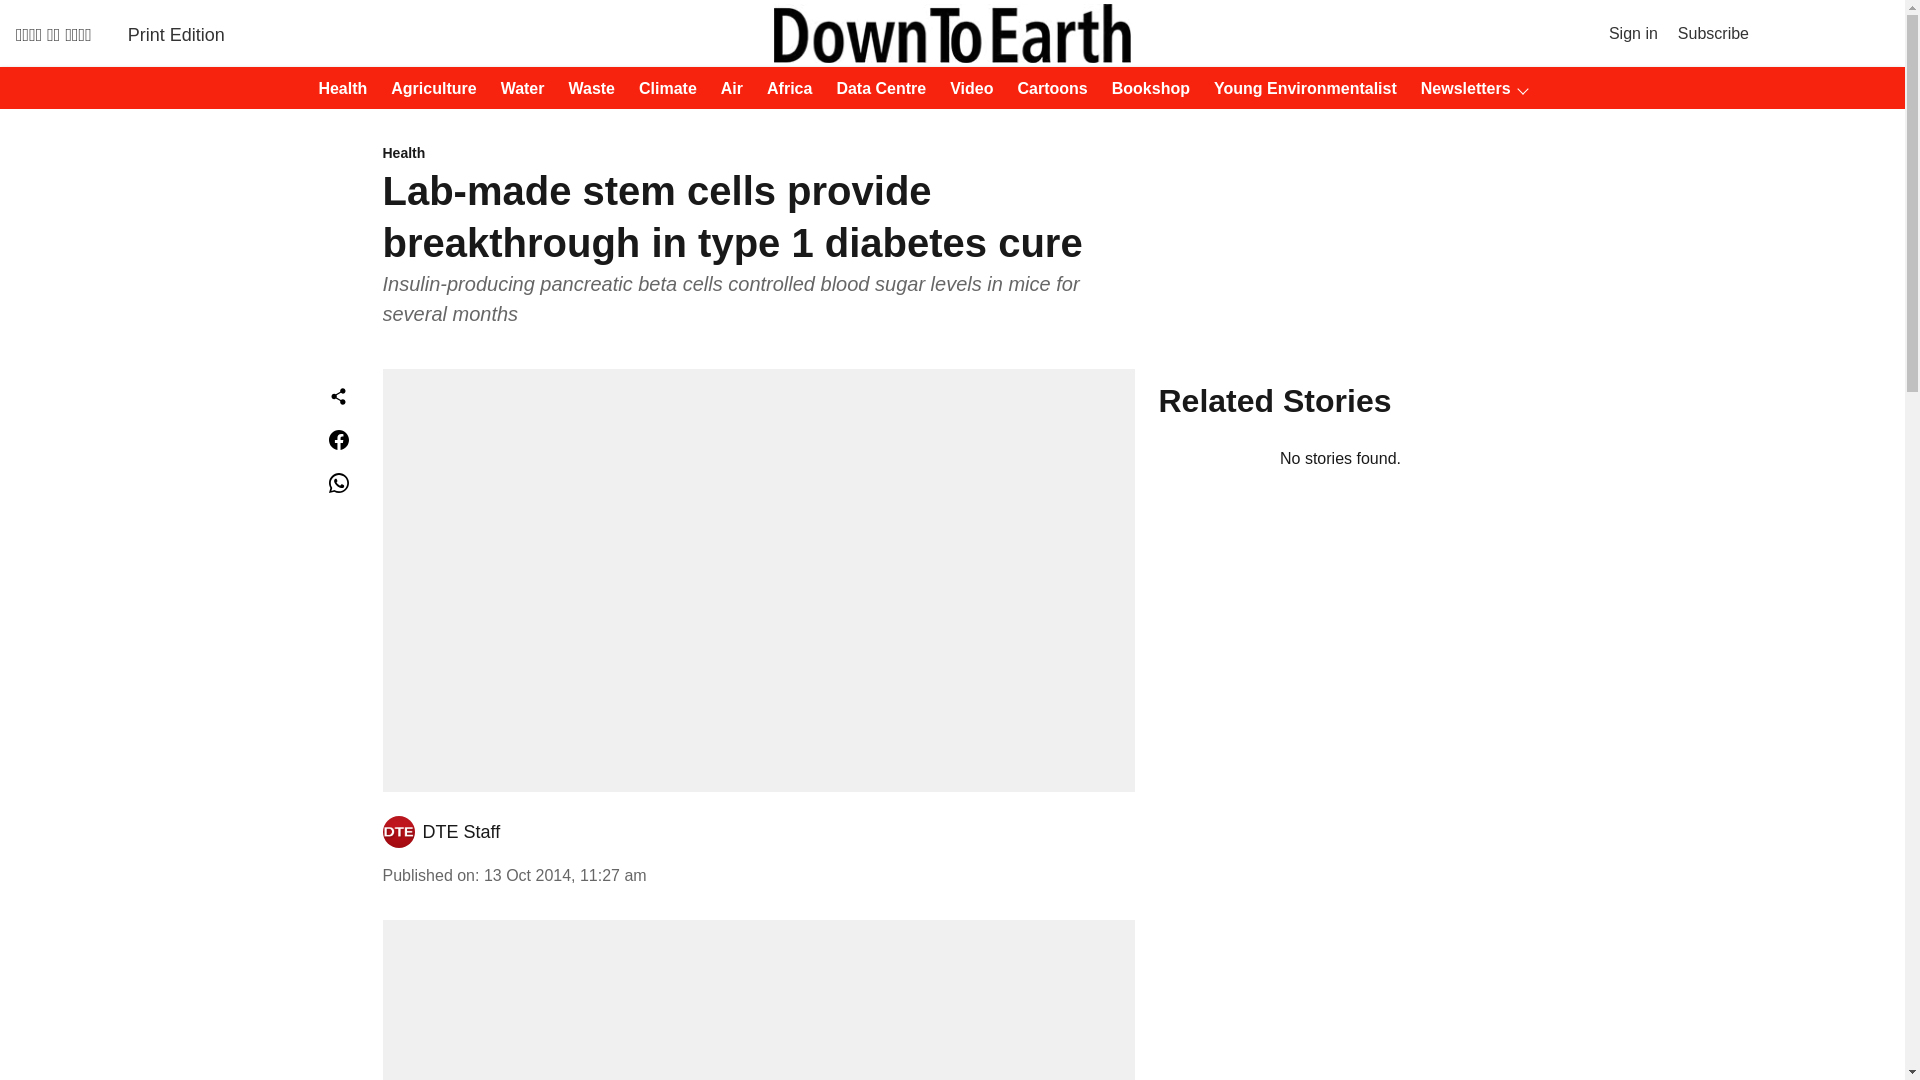 This screenshot has height=1080, width=1920. Describe the element at coordinates (662, 89) in the screenshot. I see `Climate` at that location.